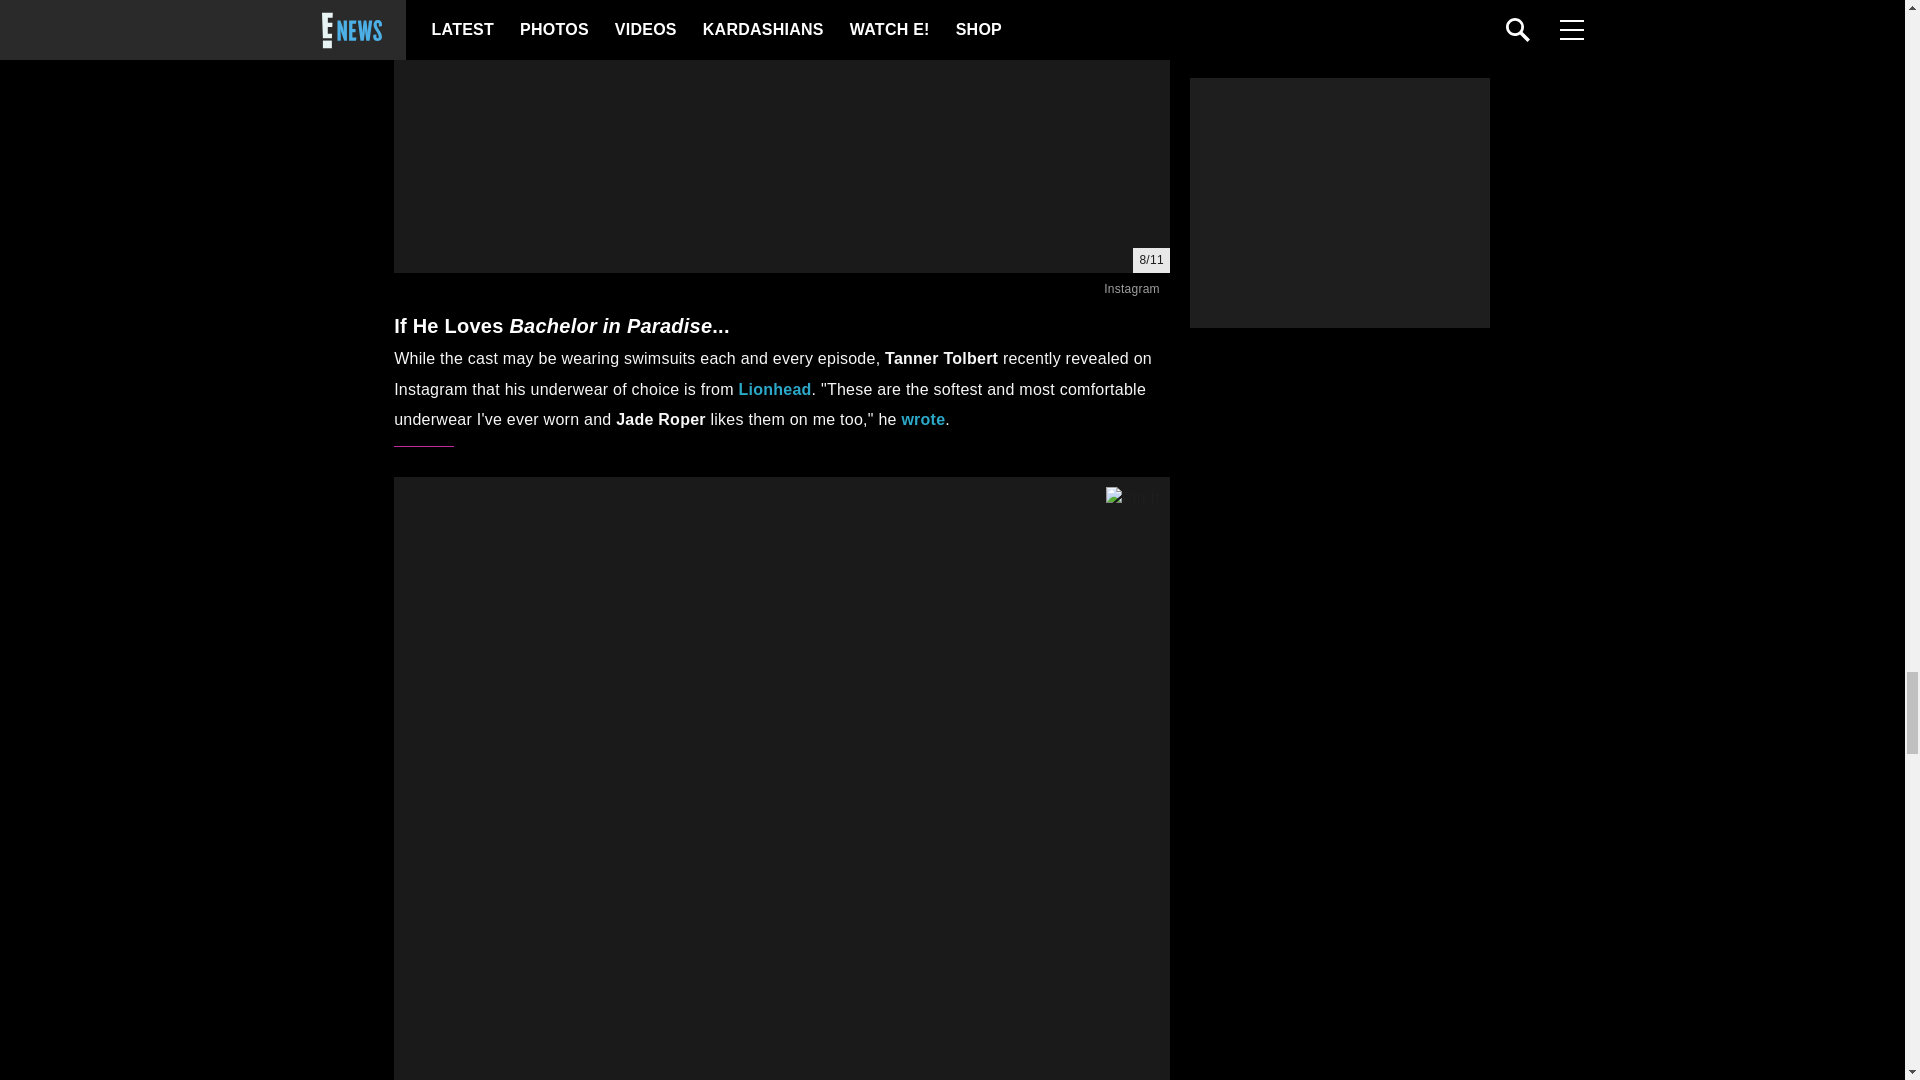  I want to click on wrote, so click(922, 419).